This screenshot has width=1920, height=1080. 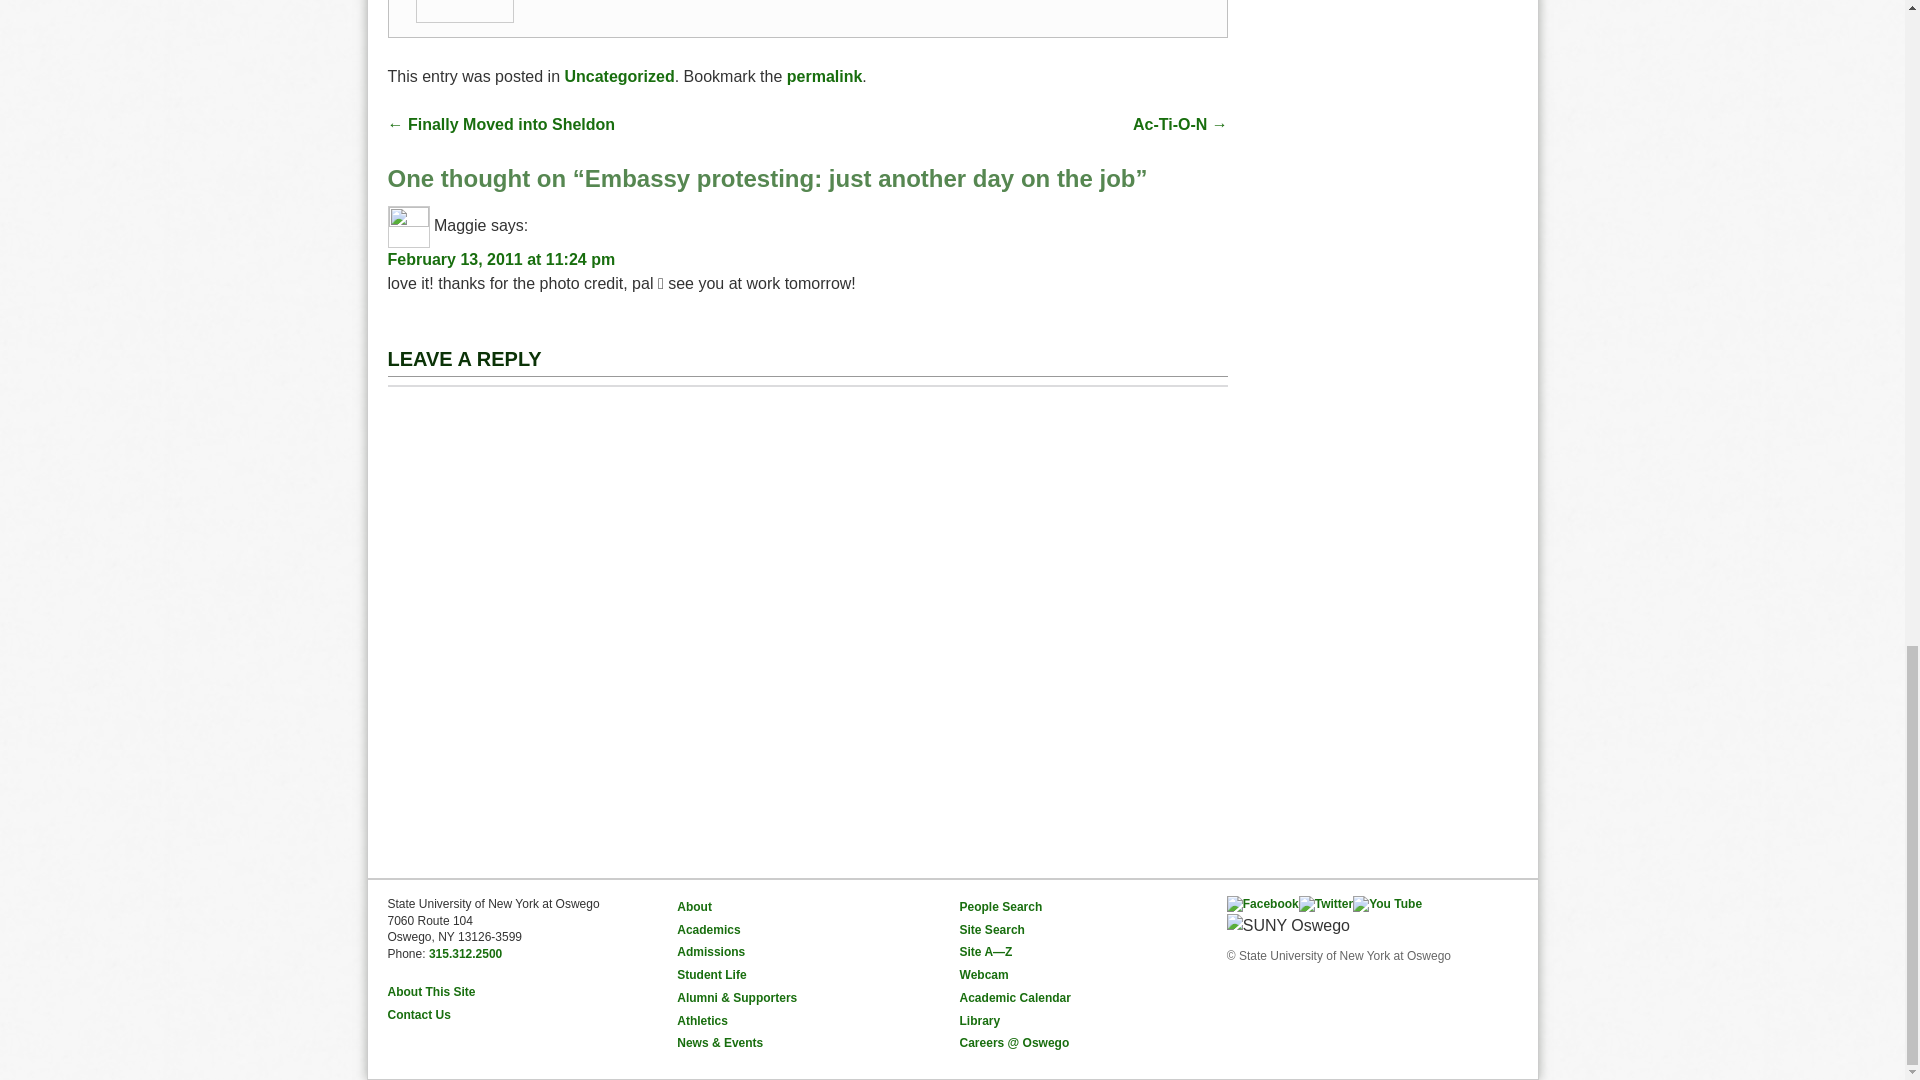 I want to click on permalink, so click(x=824, y=76).